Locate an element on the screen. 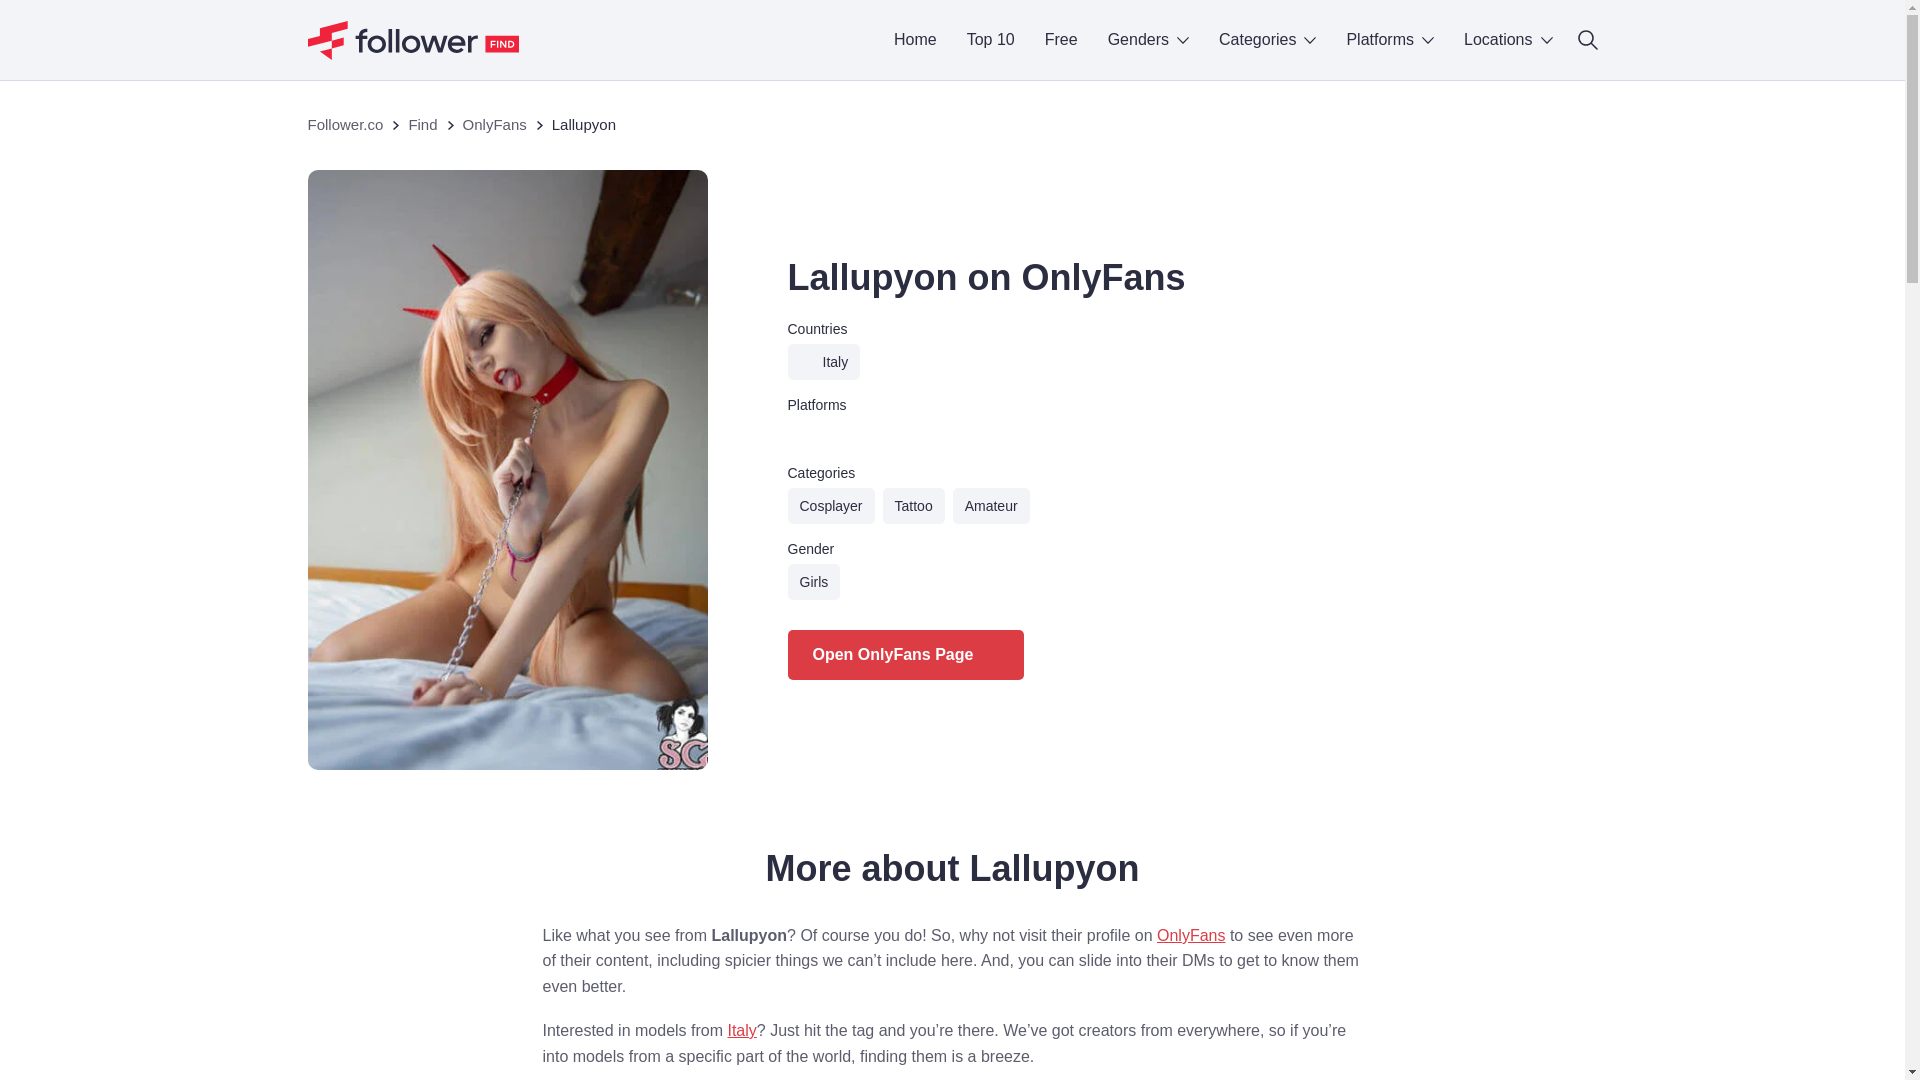 Image resolution: width=1920 pixels, height=1080 pixels. Genders is located at coordinates (1148, 40).